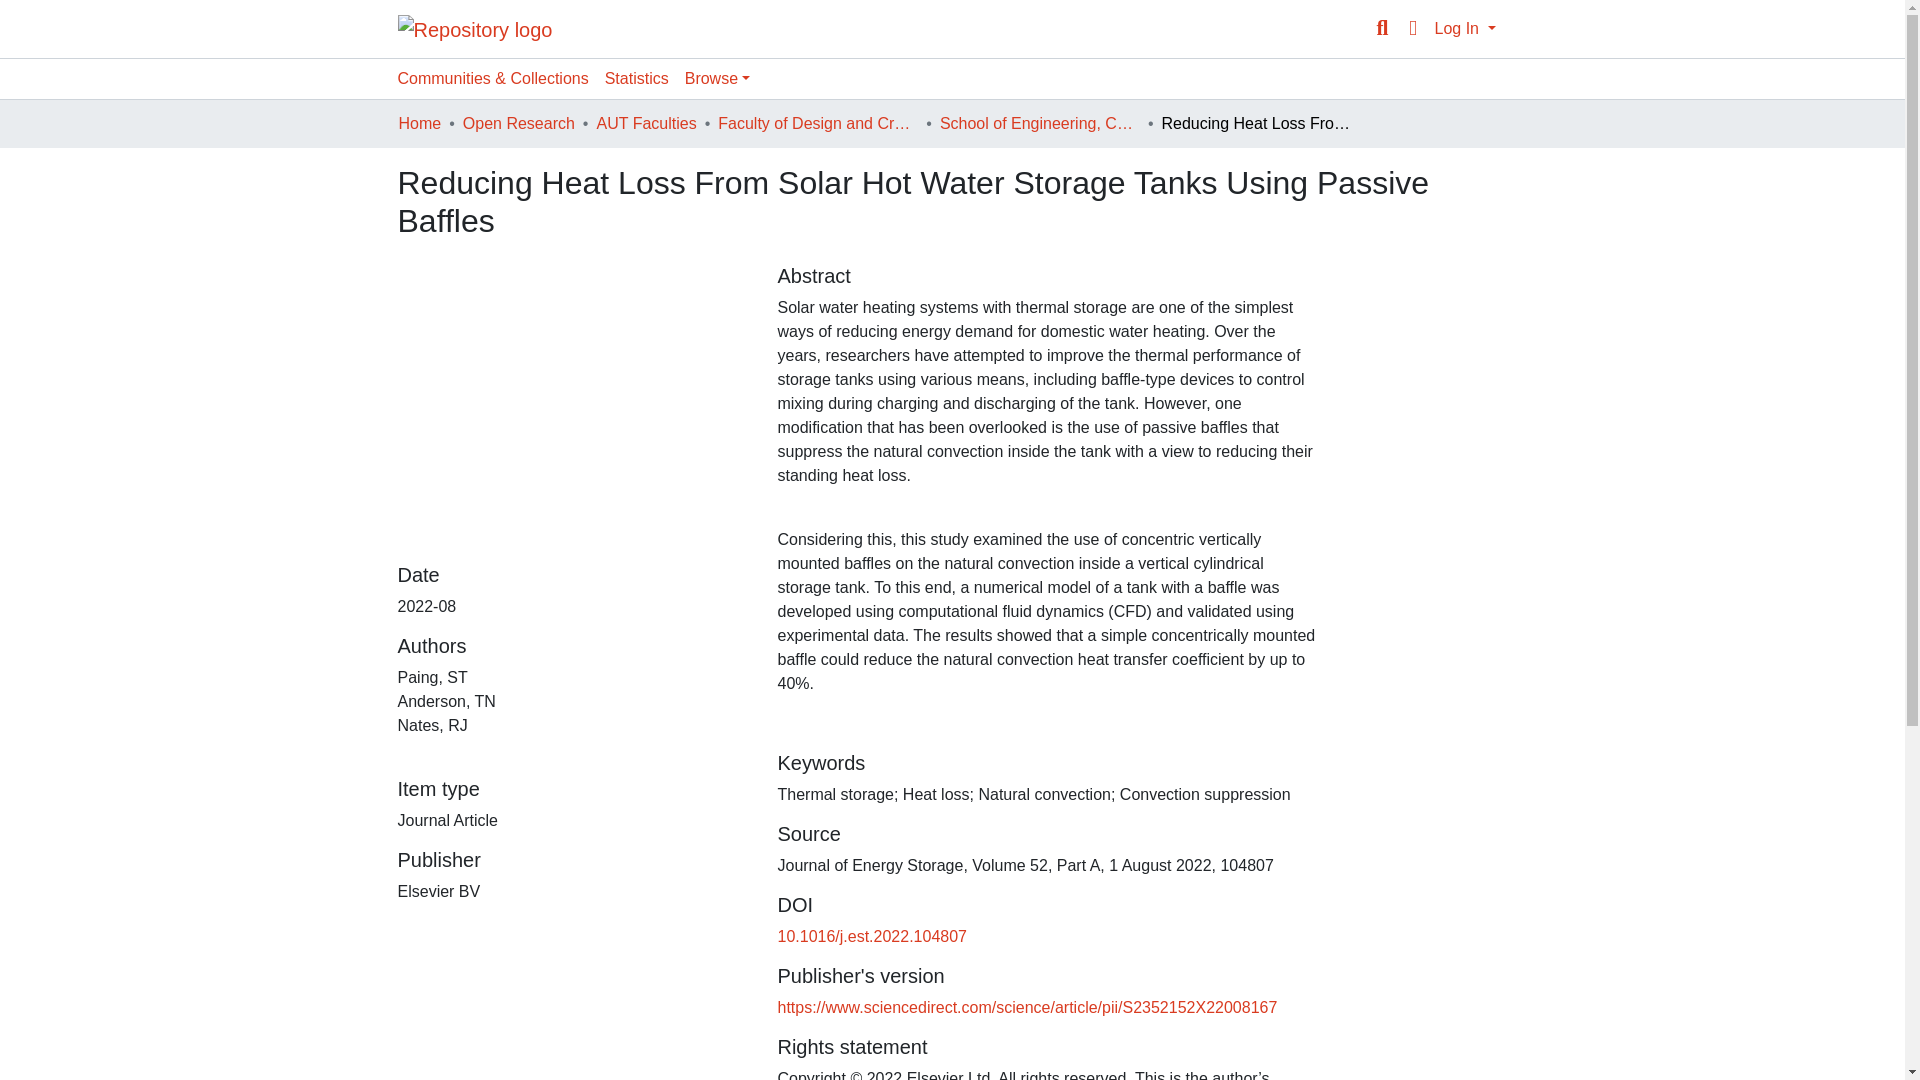  Describe the element at coordinates (718, 79) in the screenshot. I see `Browse` at that location.